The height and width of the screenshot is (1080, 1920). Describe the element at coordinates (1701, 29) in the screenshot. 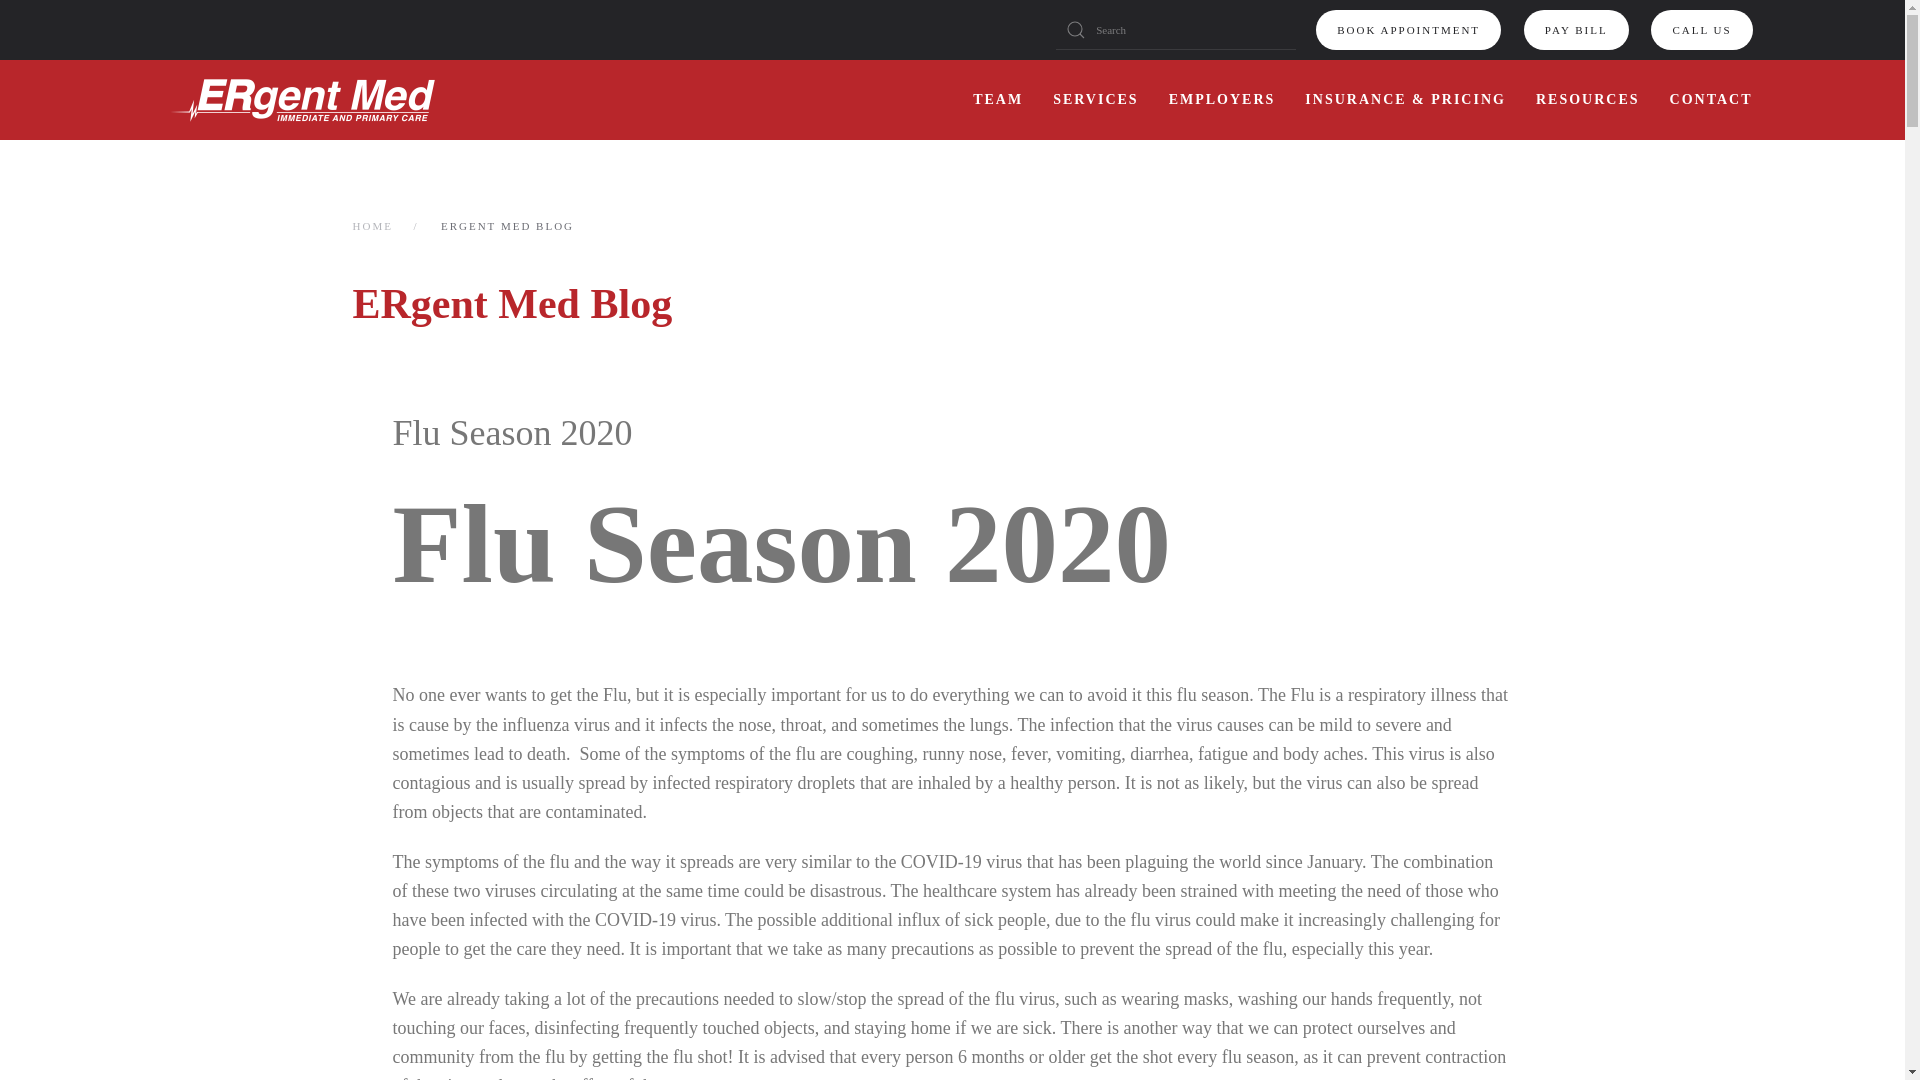

I see `CALL US` at that location.